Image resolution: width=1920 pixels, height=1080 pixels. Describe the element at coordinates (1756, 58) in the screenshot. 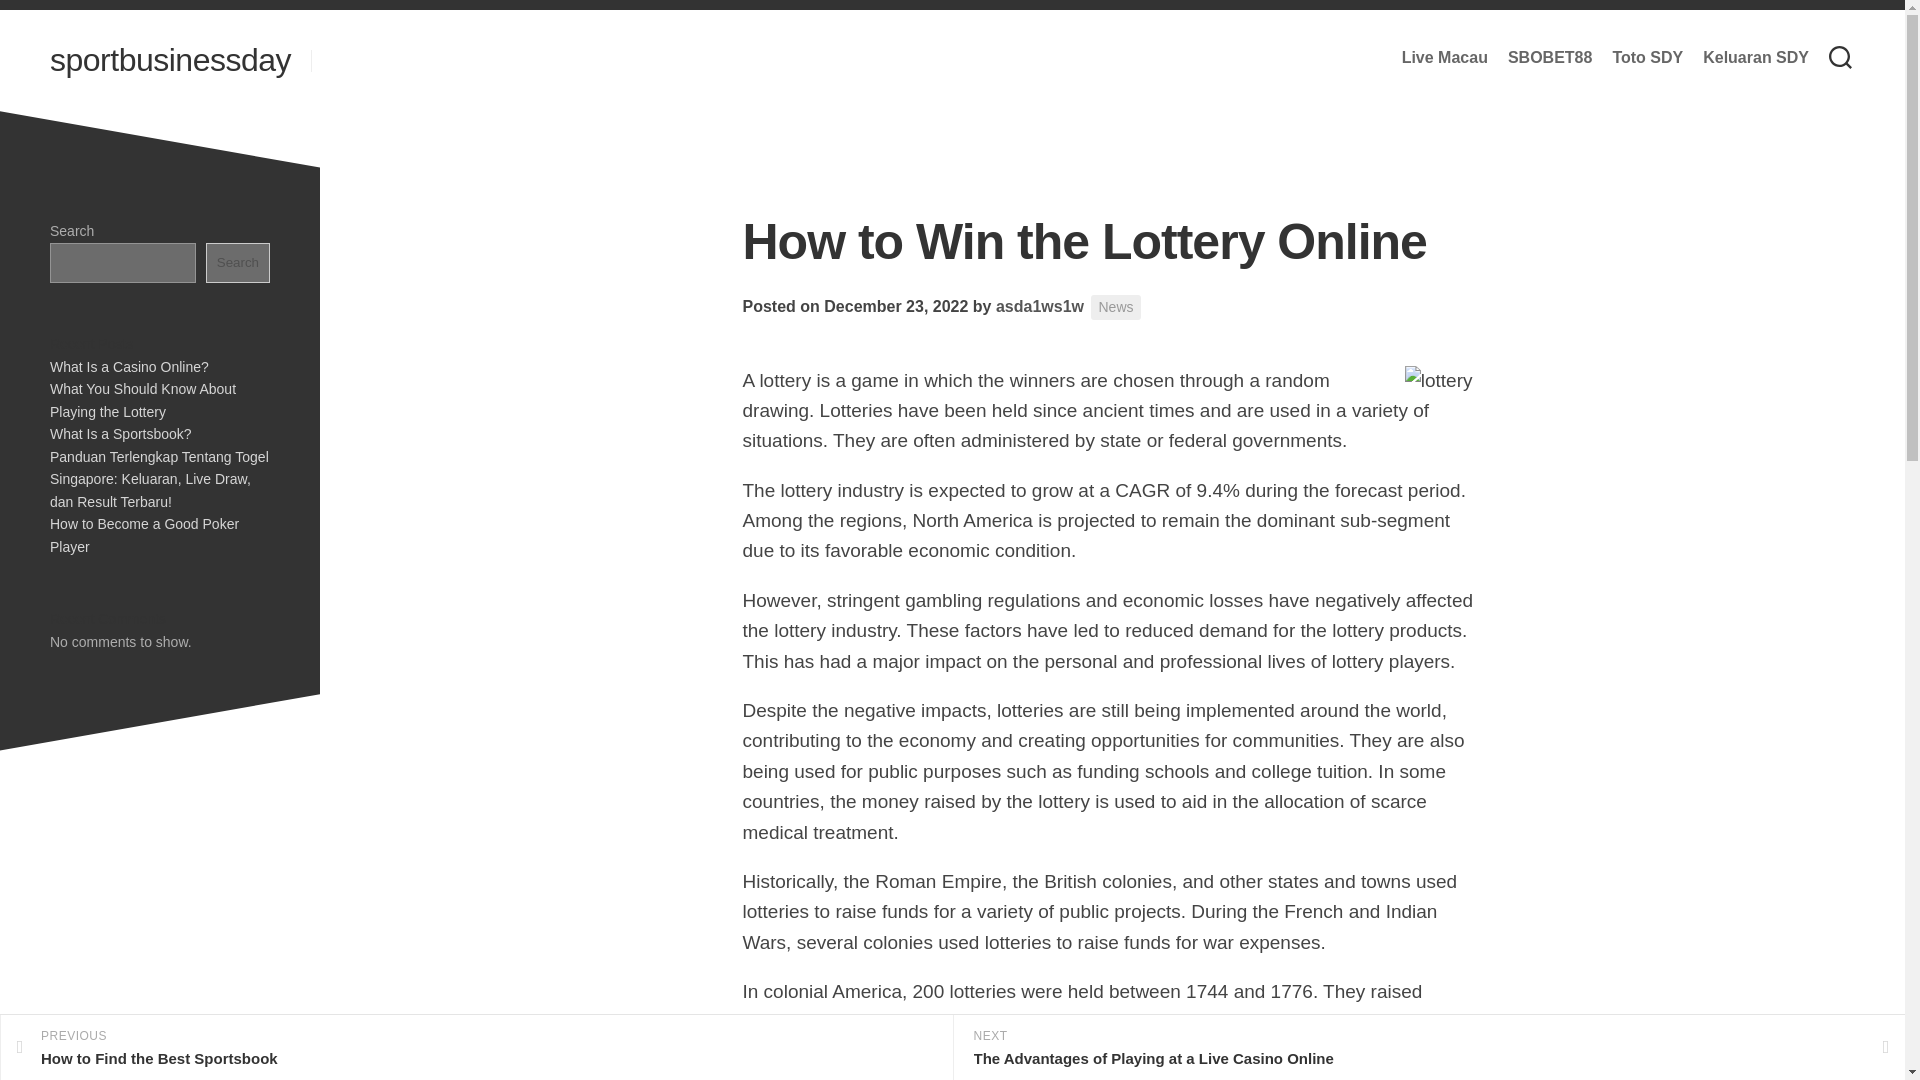

I see `Keluaran SDY` at that location.